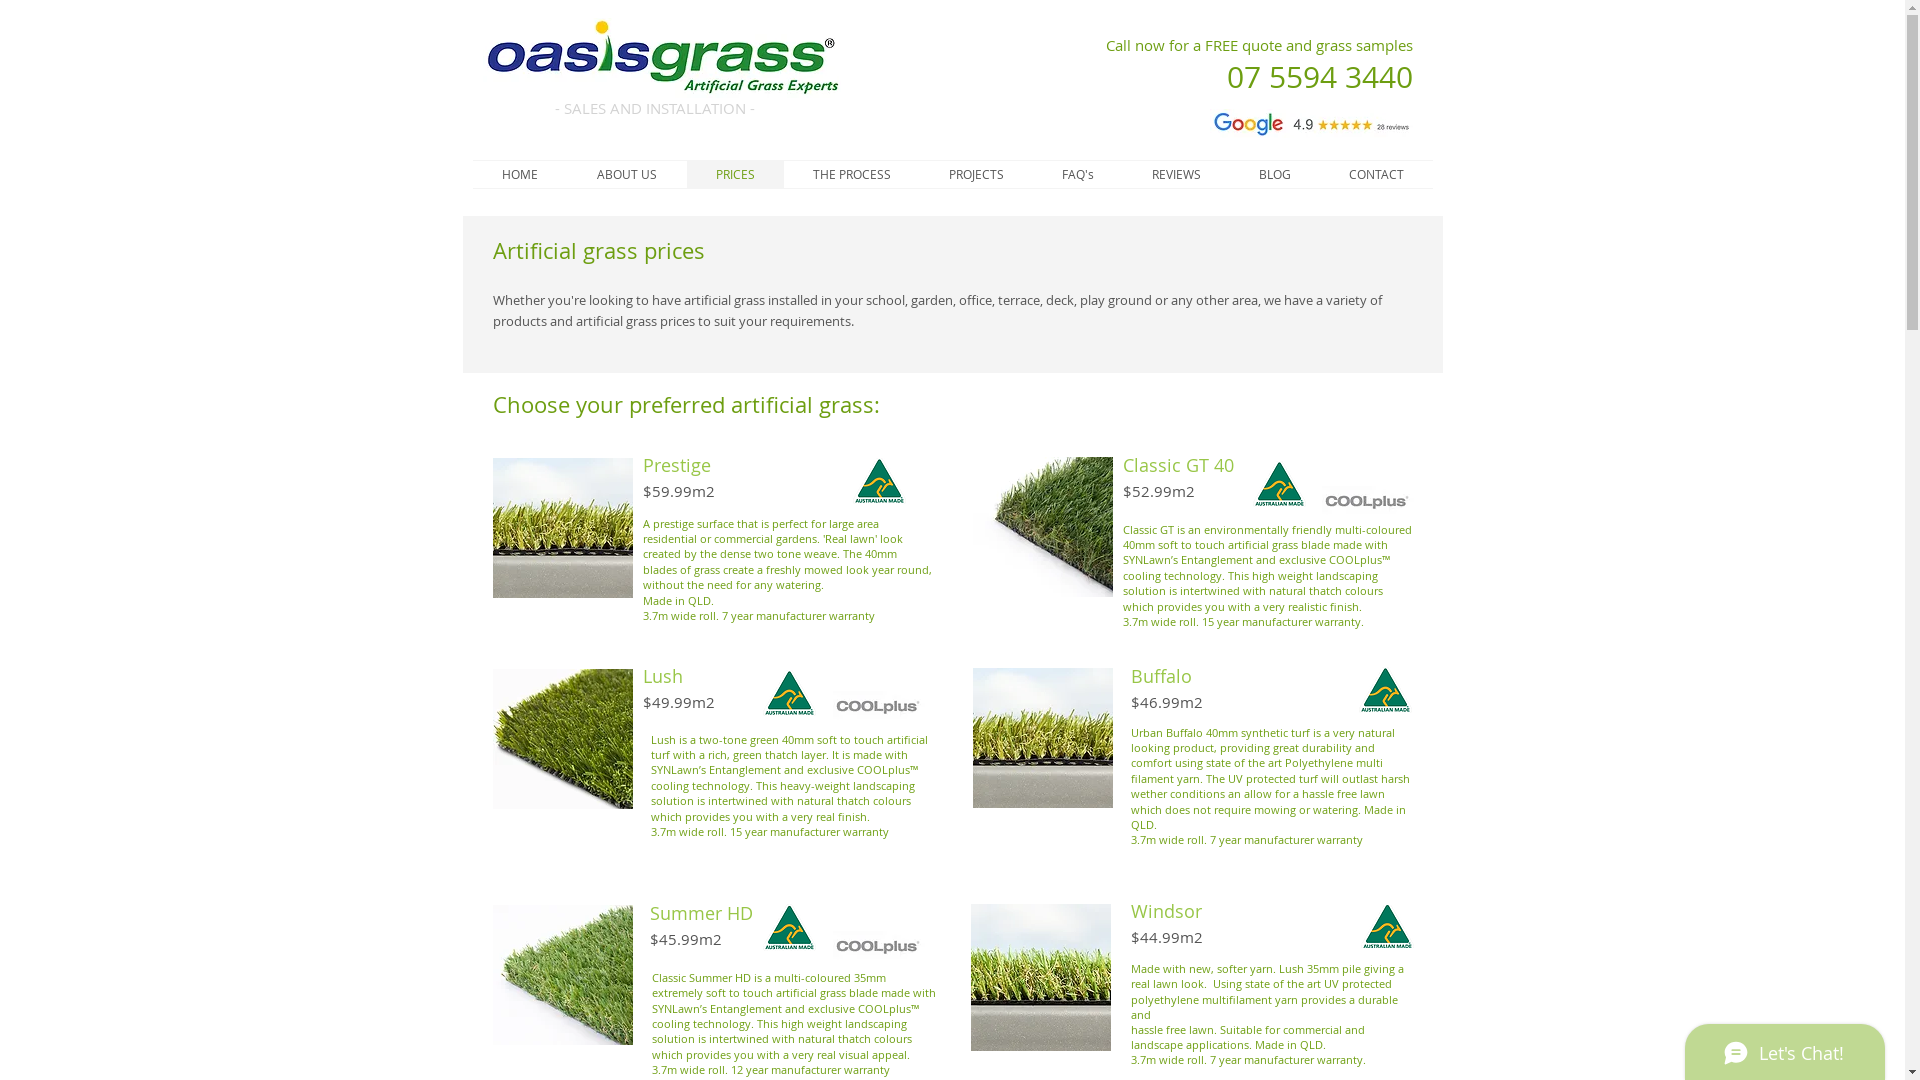 The width and height of the screenshot is (1920, 1080). I want to click on BLOG, so click(1275, 174).